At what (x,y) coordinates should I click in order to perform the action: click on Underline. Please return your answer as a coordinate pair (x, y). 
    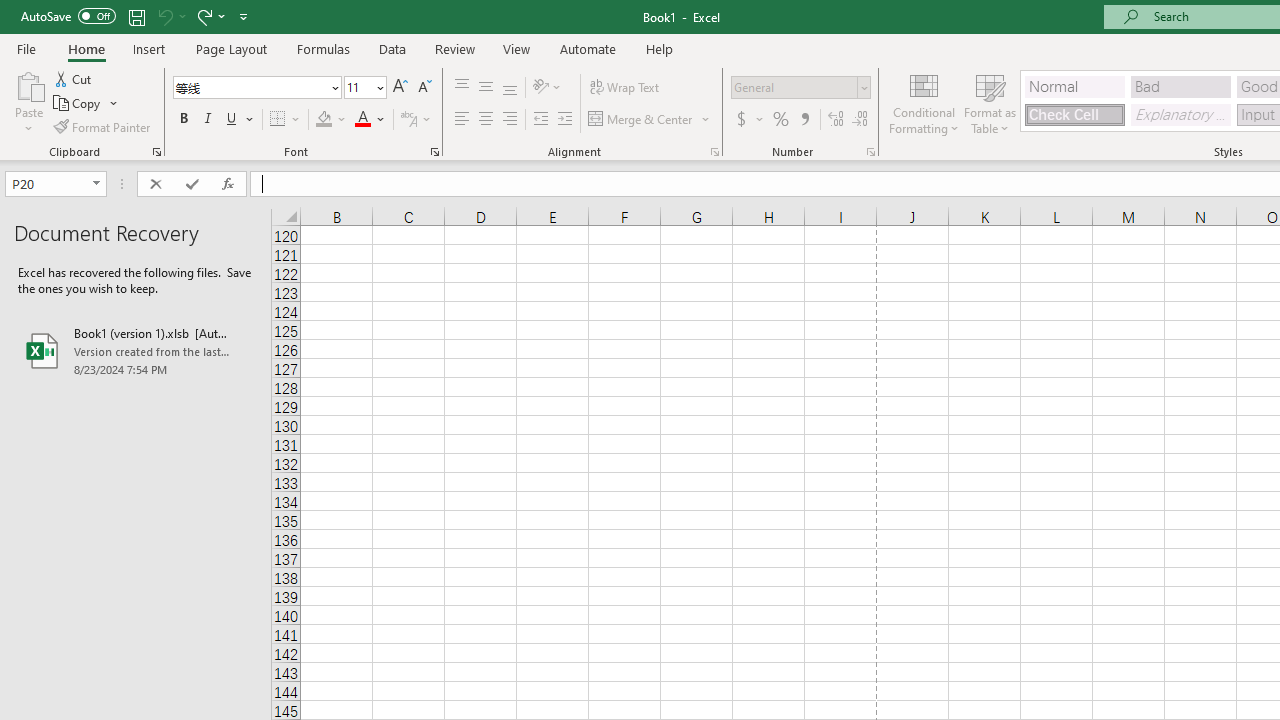
    Looking at the image, I should click on (240, 120).